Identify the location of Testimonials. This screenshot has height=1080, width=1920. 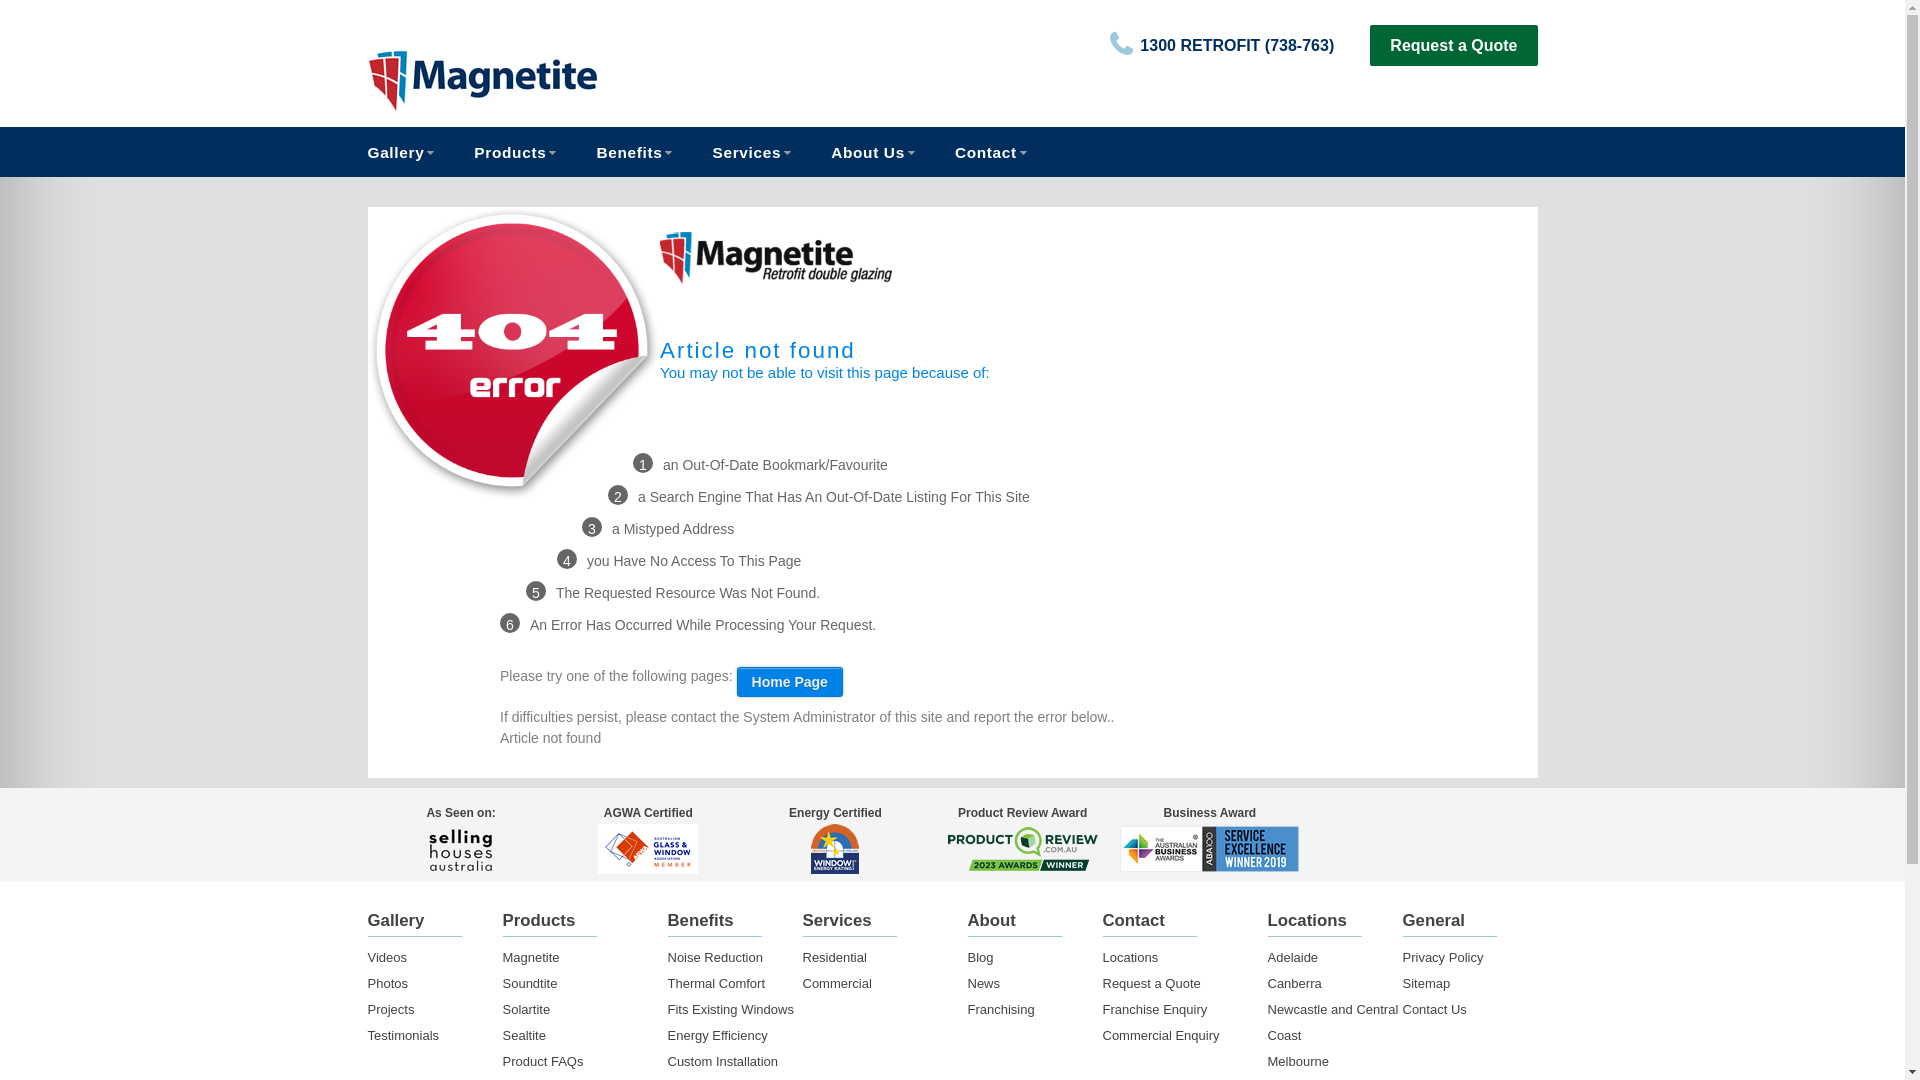
(404, 1036).